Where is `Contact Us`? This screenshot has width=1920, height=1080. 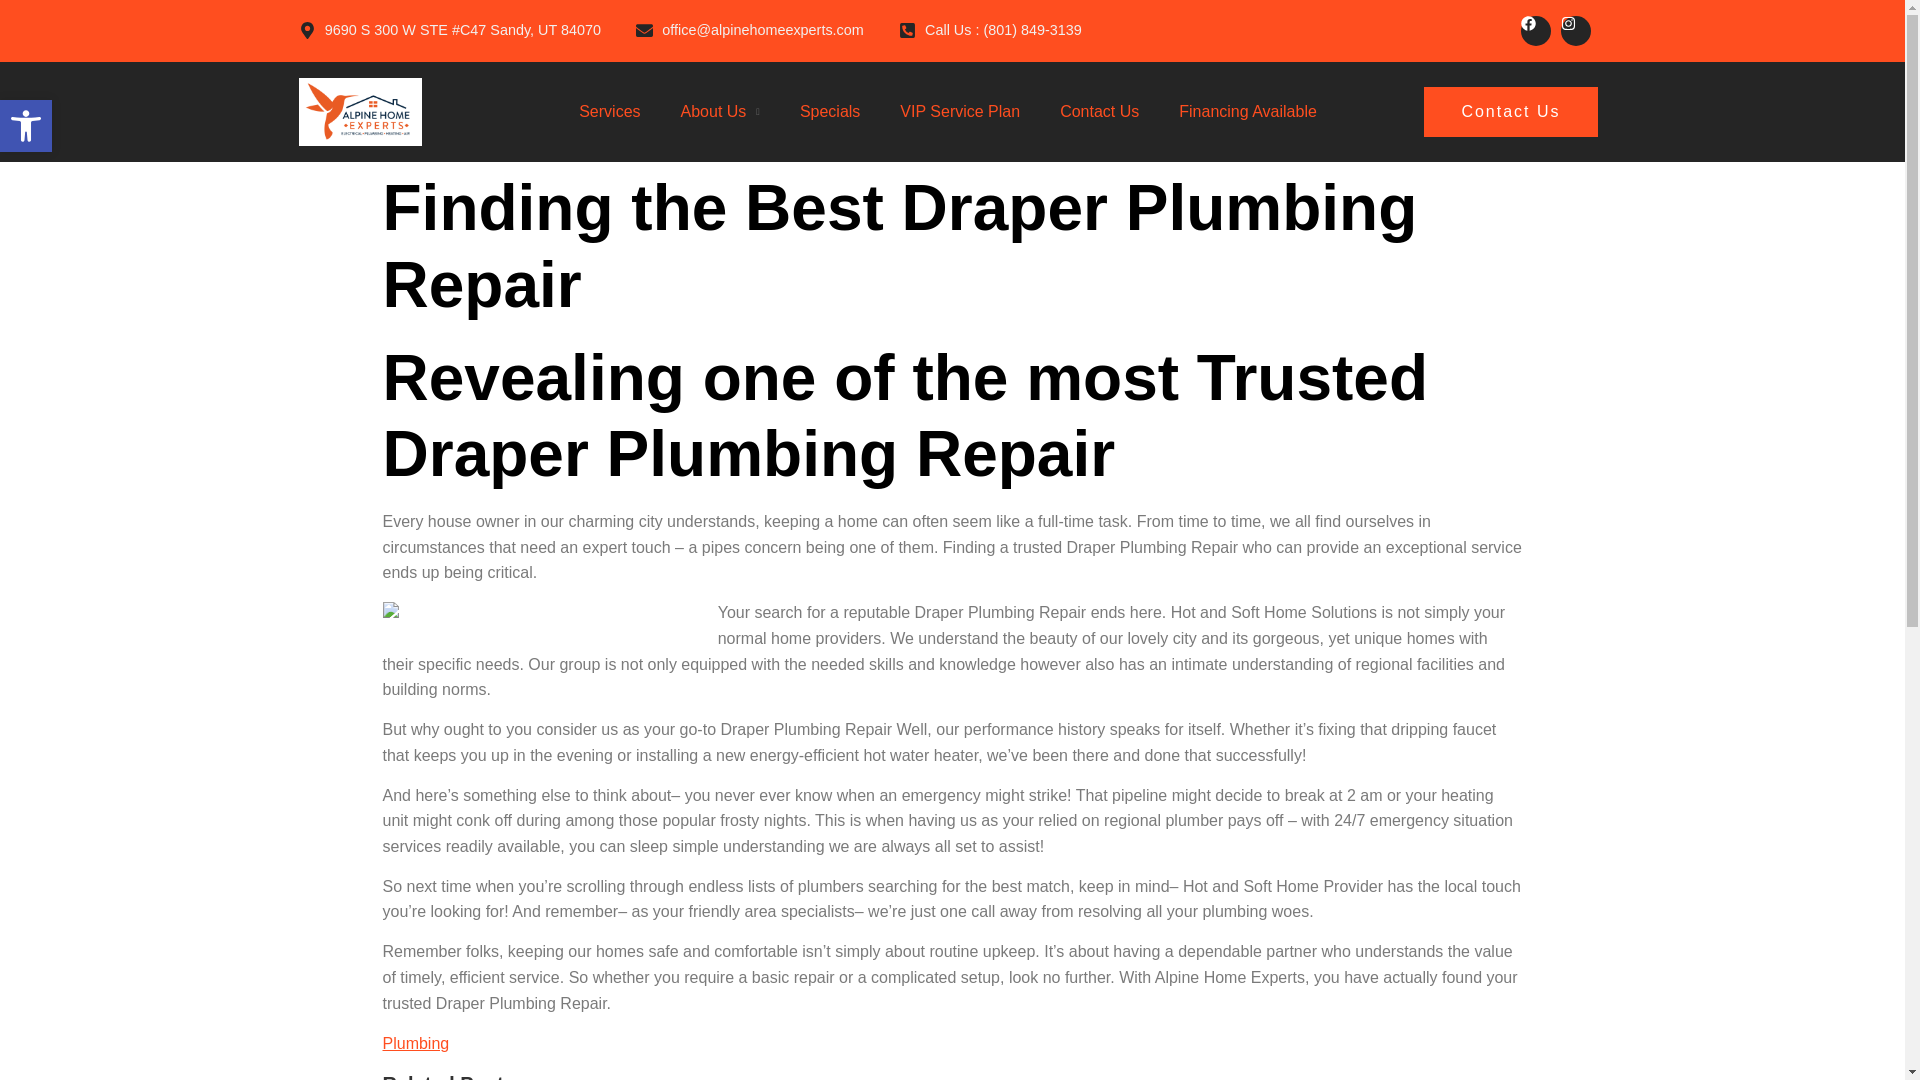 Contact Us is located at coordinates (1510, 112).